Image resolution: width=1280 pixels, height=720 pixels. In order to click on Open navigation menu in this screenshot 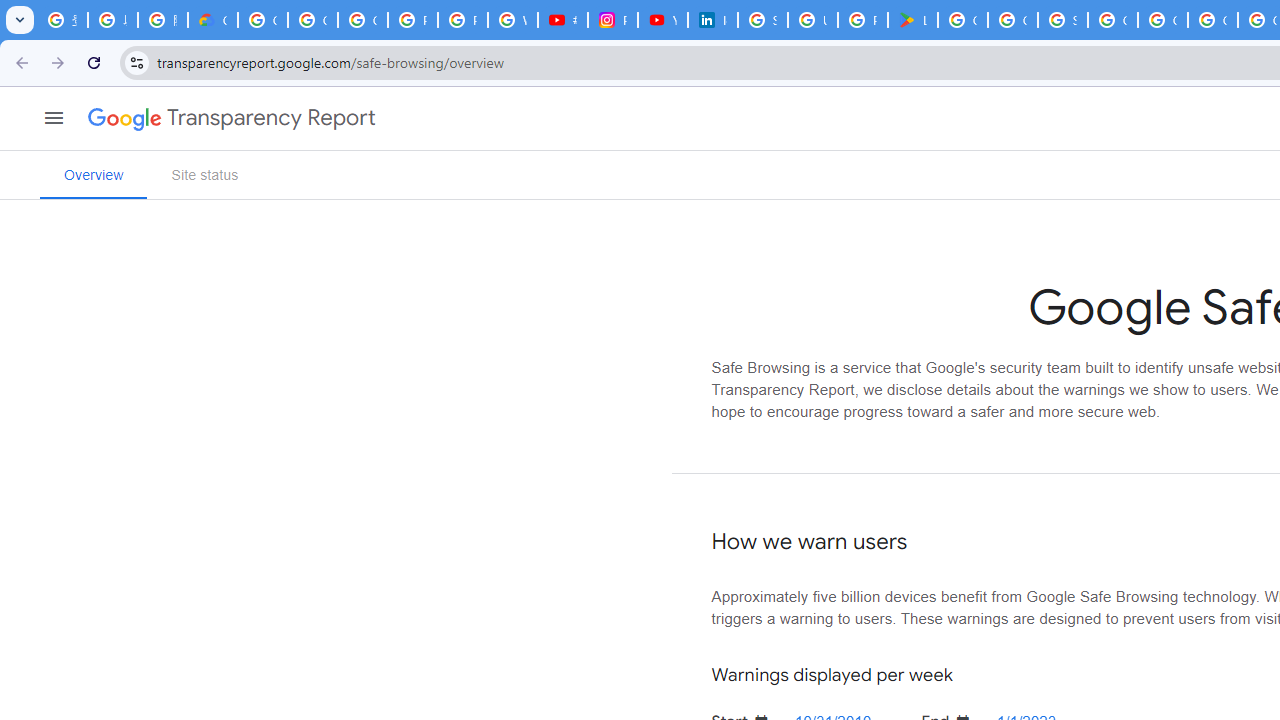, I will do `click(54, 116)`.